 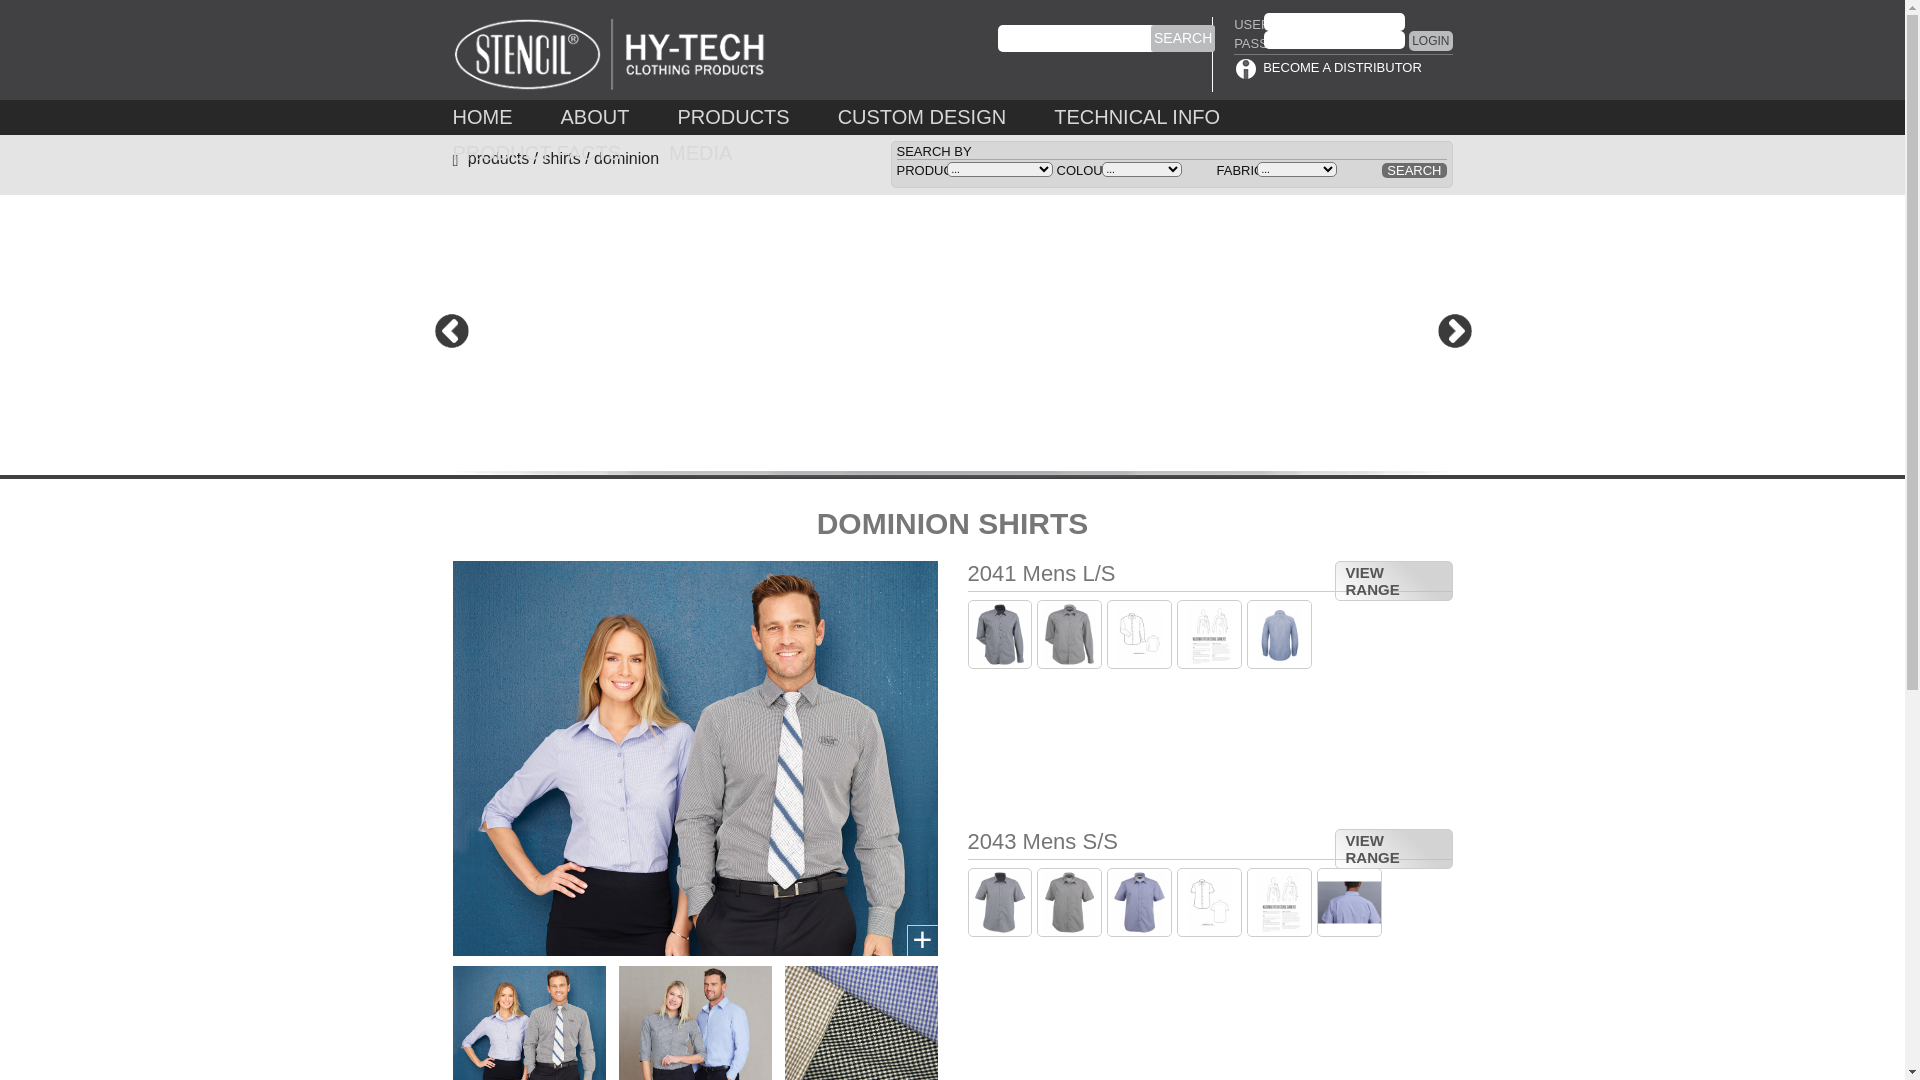 I want to click on VIEW RANGE, so click(x=1393, y=581).